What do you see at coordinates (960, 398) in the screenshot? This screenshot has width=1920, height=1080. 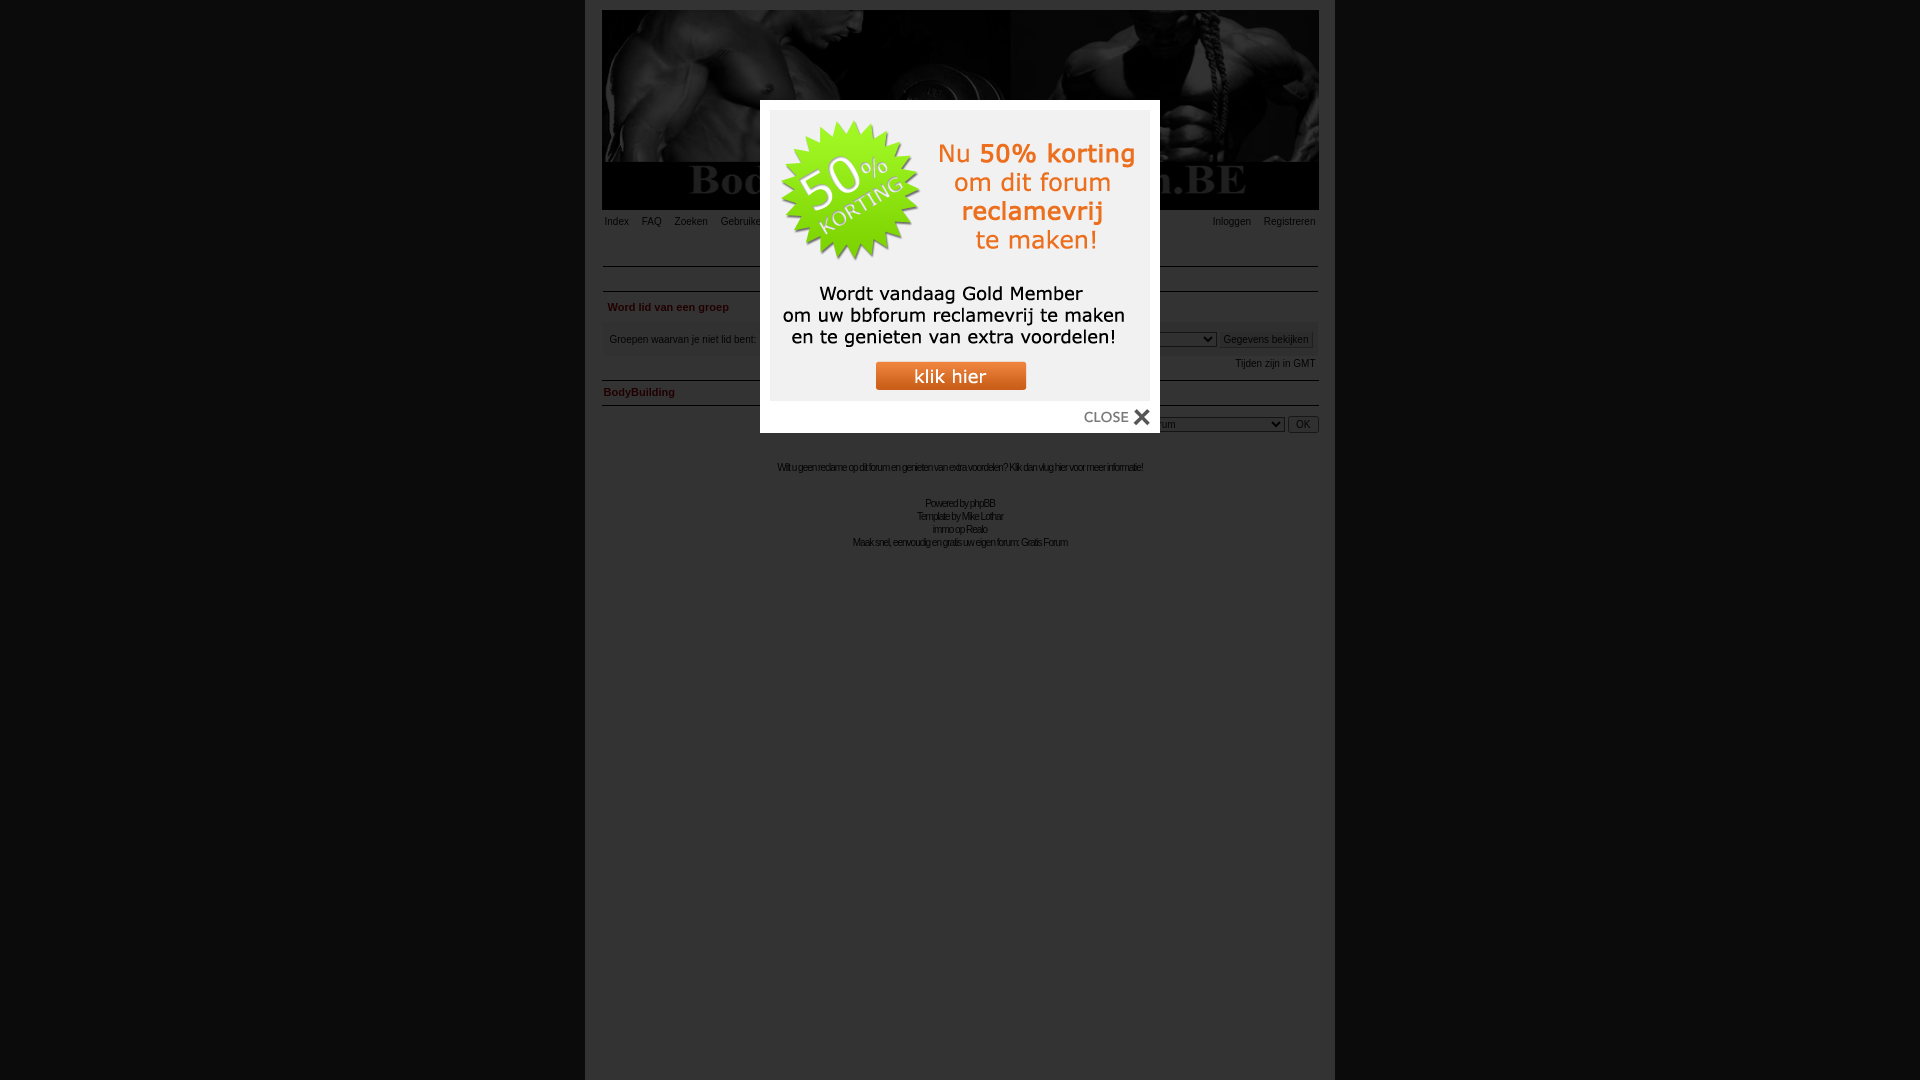 I see `klik voor meer informatie` at bounding box center [960, 398].